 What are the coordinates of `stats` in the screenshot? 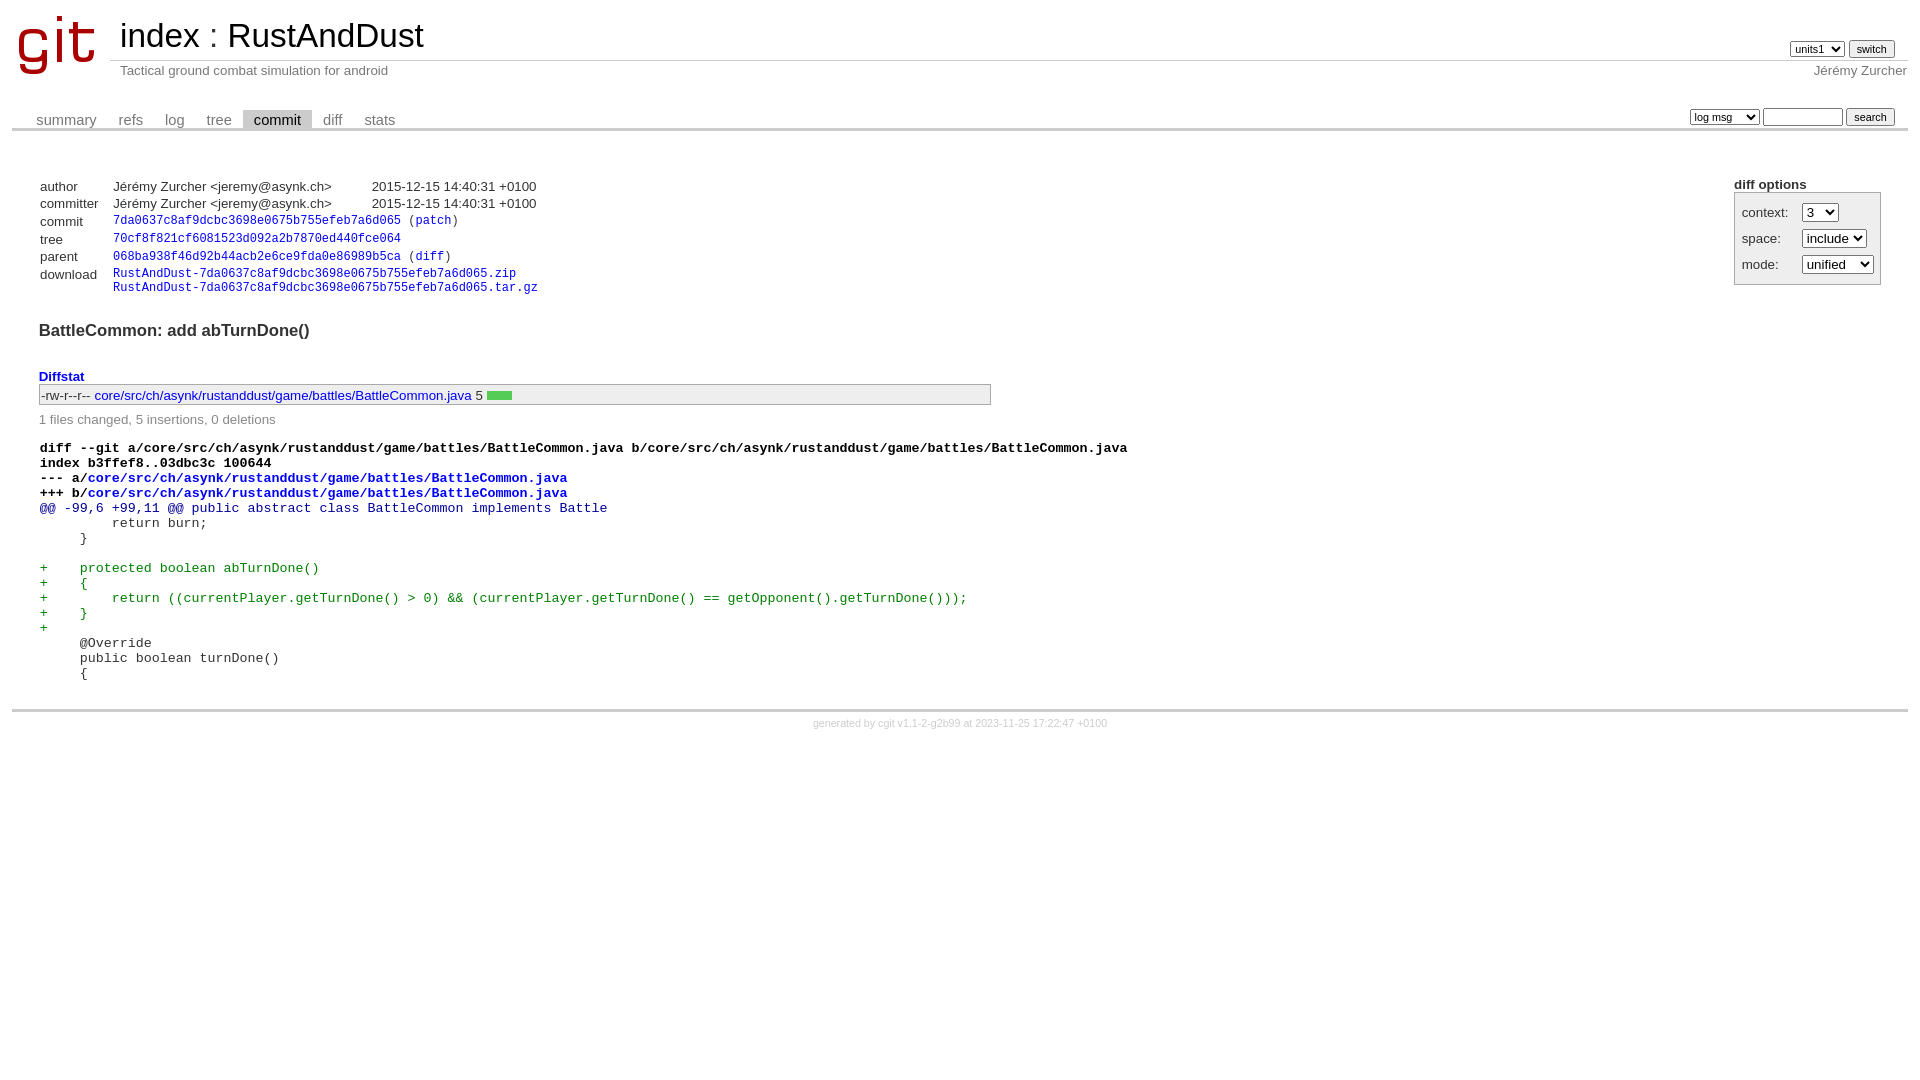 It's located at (380, 120).